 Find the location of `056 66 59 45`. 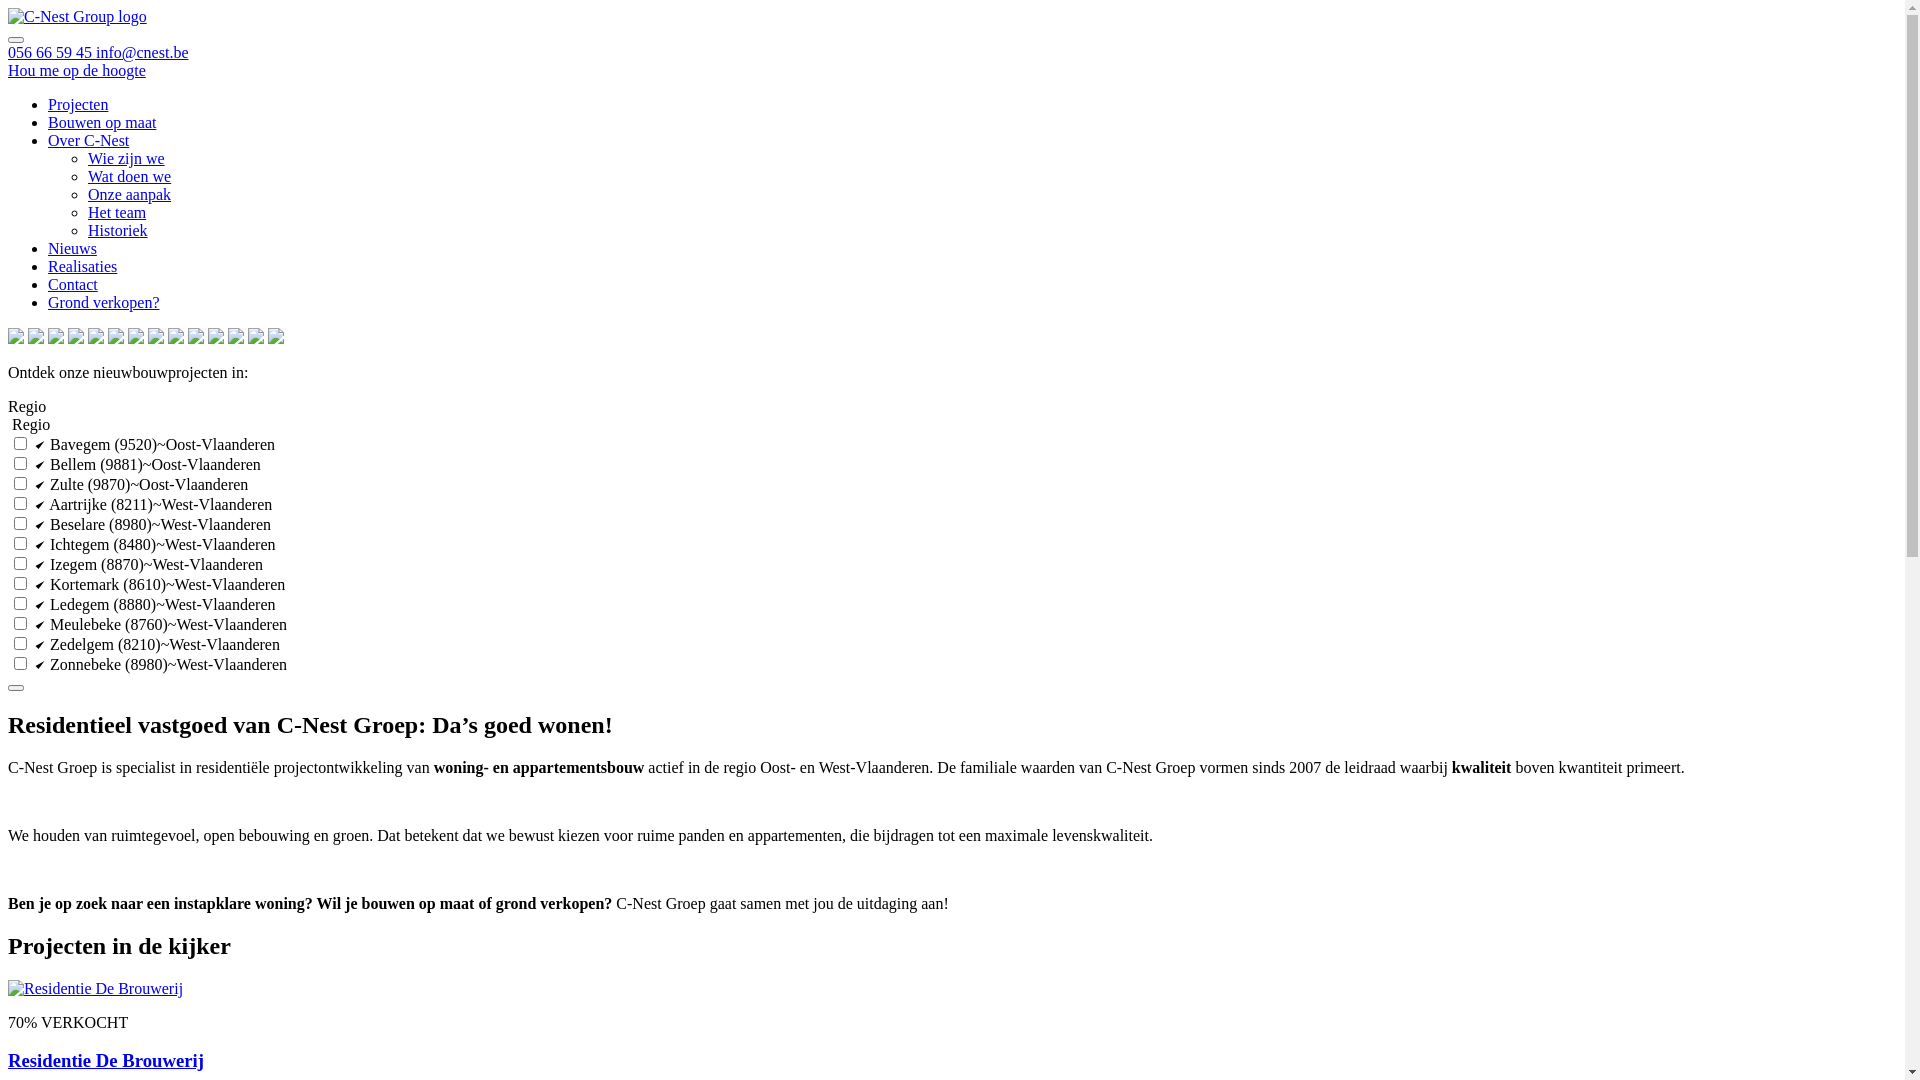

056 66 59 45 is located at coordinates (52, 52).